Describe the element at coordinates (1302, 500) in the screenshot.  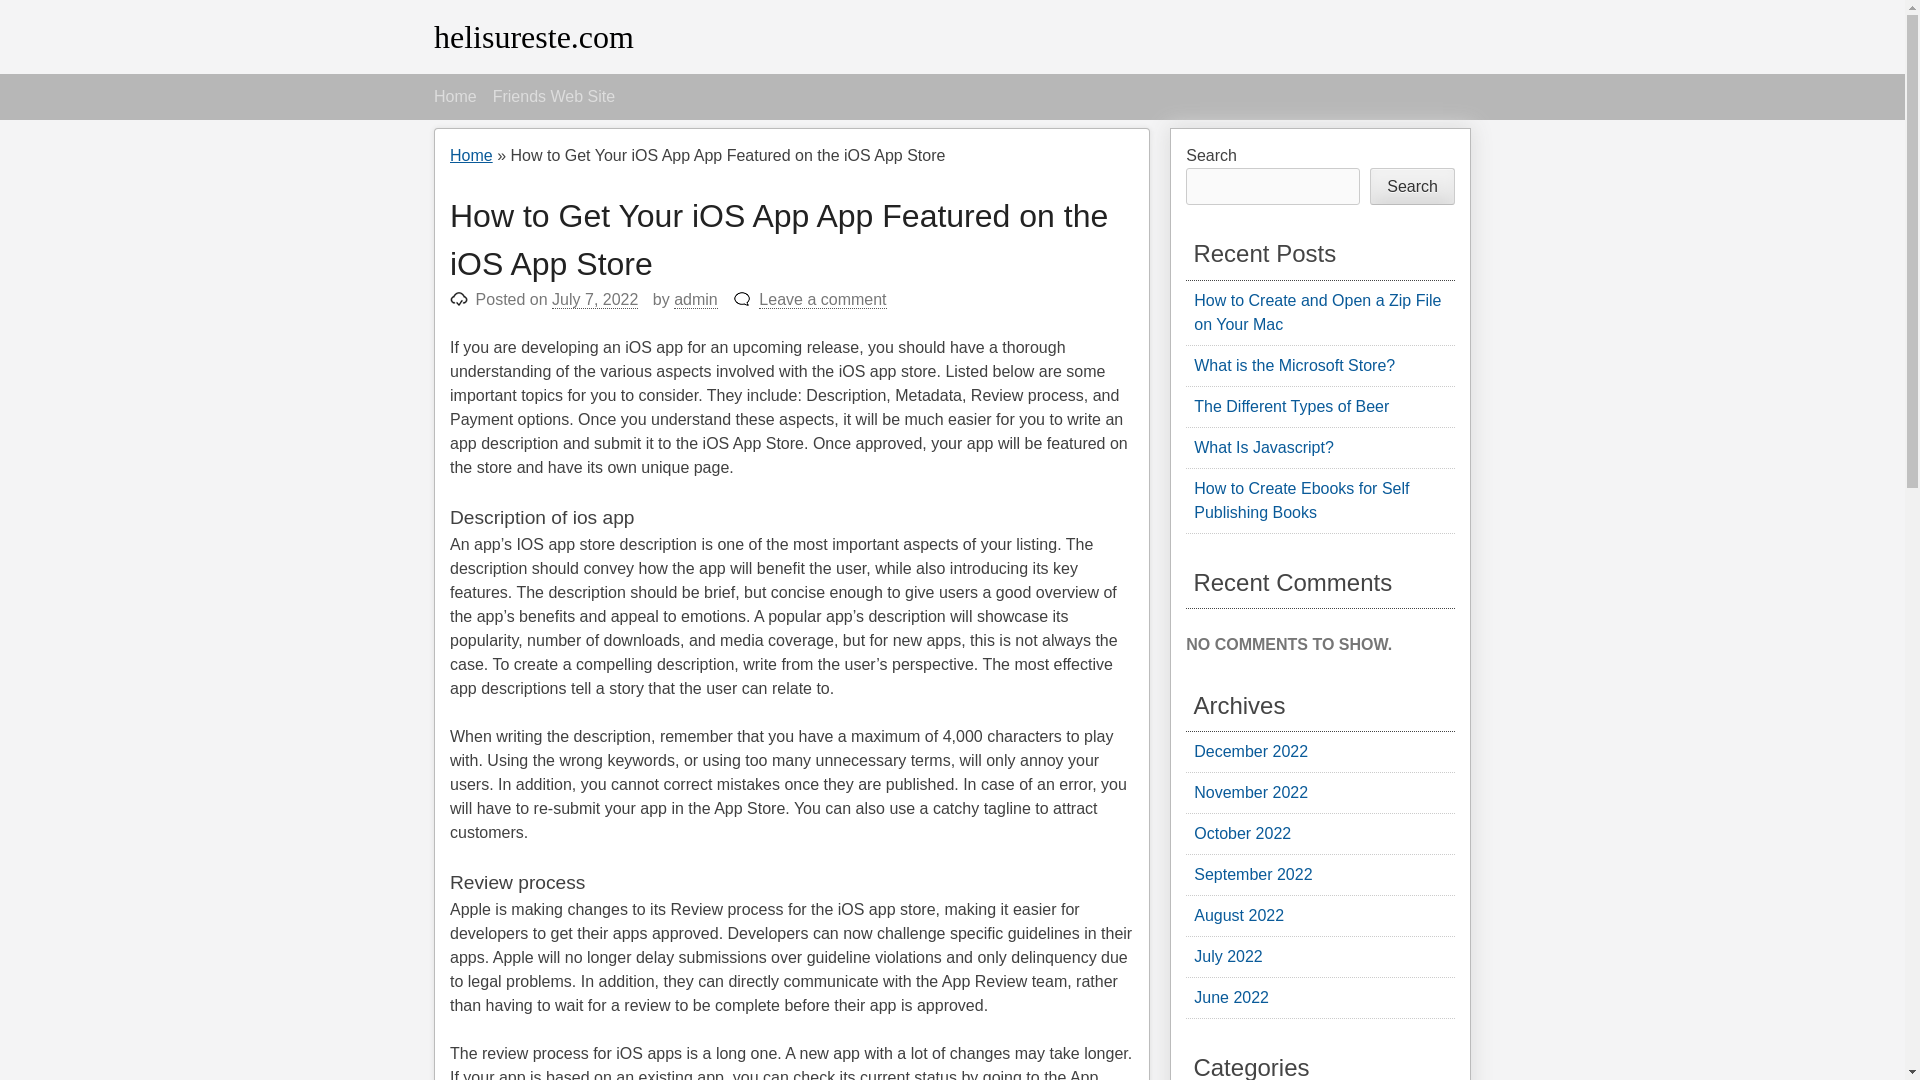
I see `How to Create Ebooks for Self Publishing Books` at that location.